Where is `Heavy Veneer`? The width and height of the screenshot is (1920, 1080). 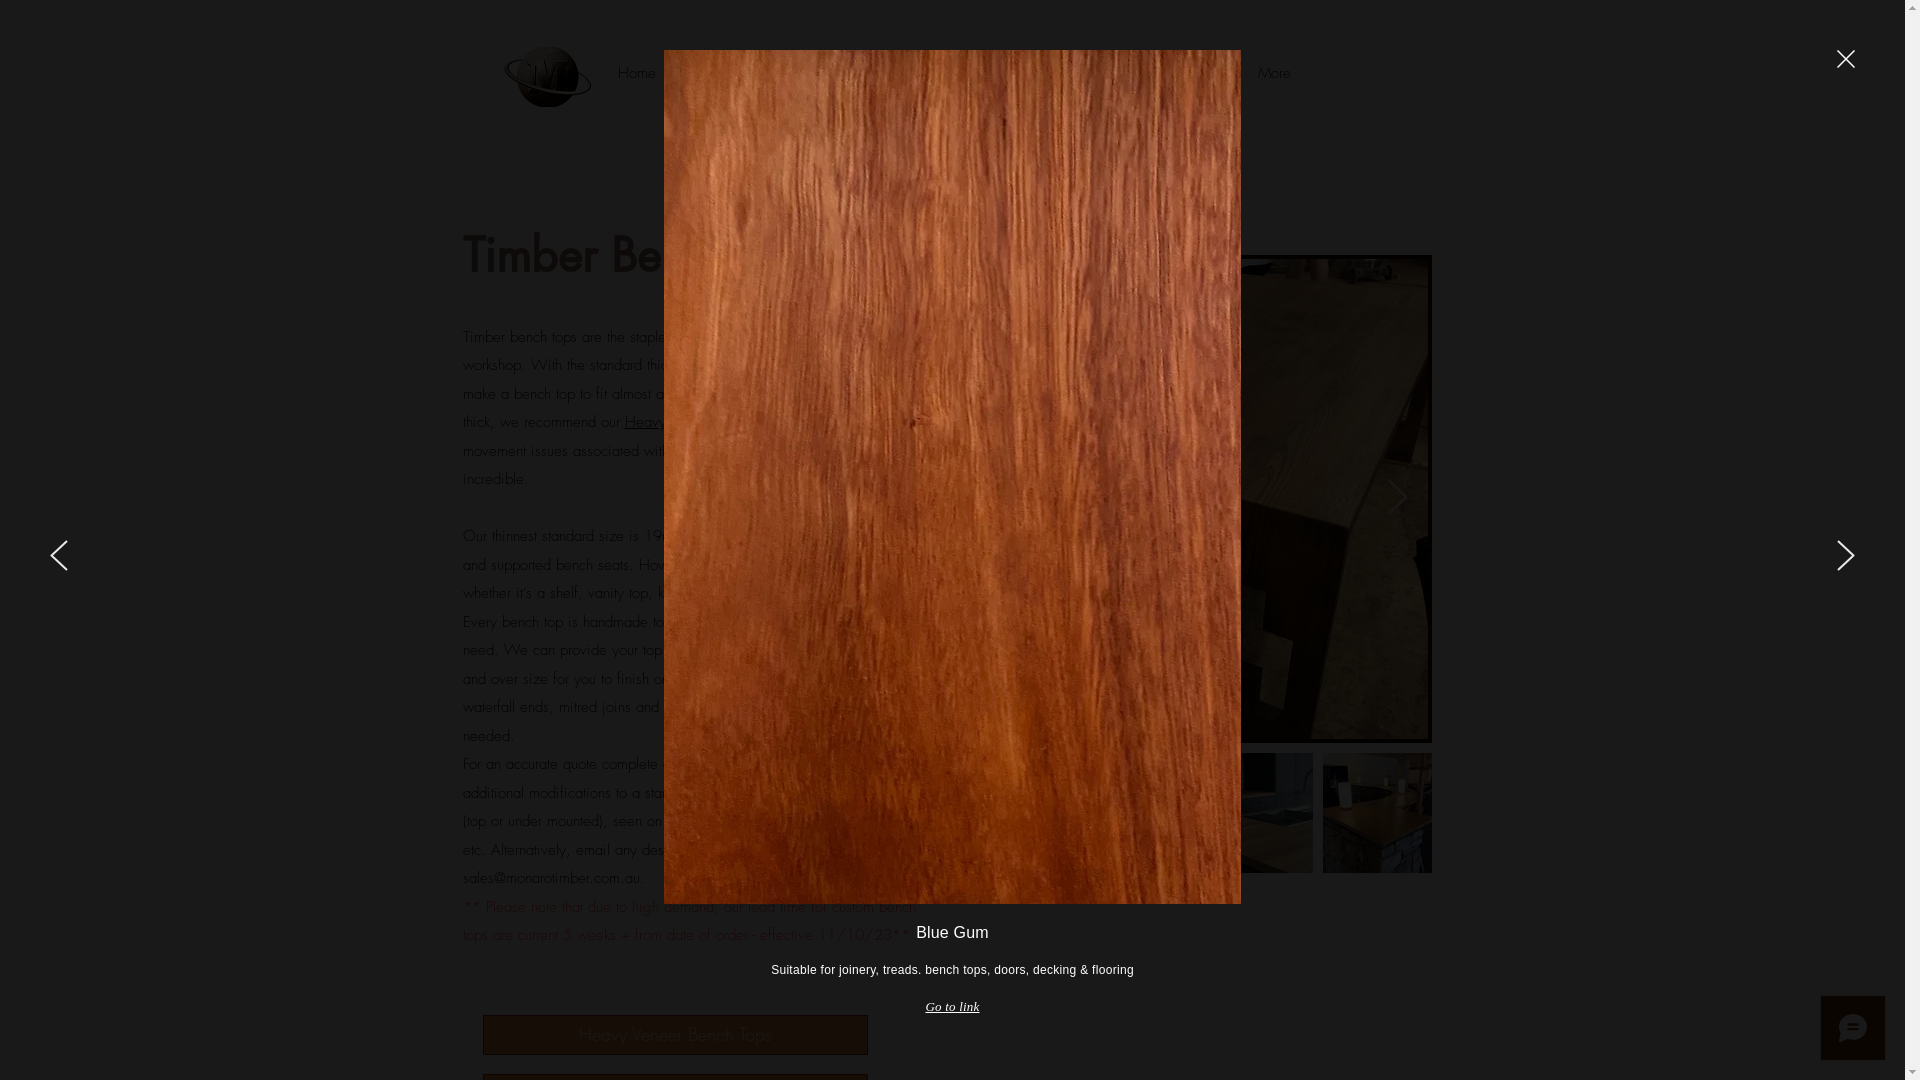 Heavy Veneer is located at coordinates (668, 422).